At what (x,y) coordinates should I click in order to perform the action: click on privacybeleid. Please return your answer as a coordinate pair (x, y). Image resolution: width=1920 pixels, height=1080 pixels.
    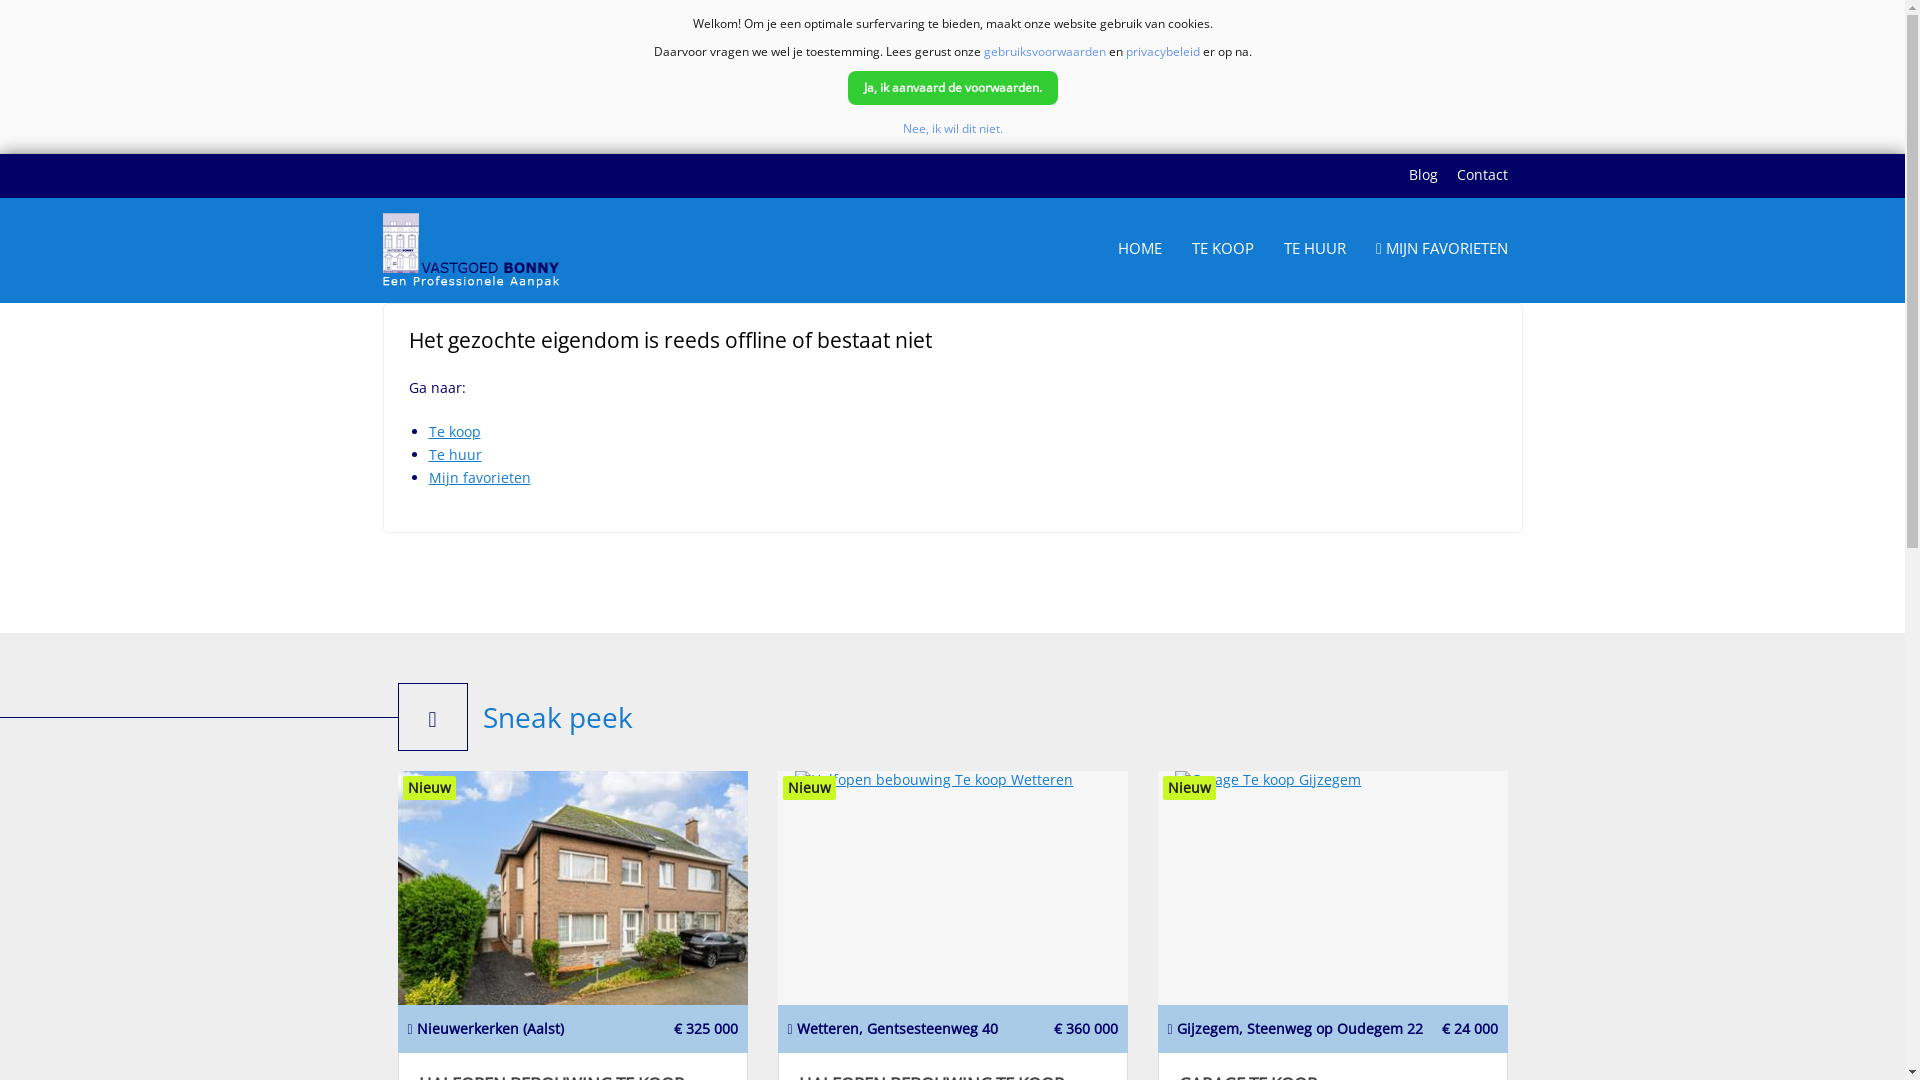
    Looking at the image, I should click on (1163, 52).